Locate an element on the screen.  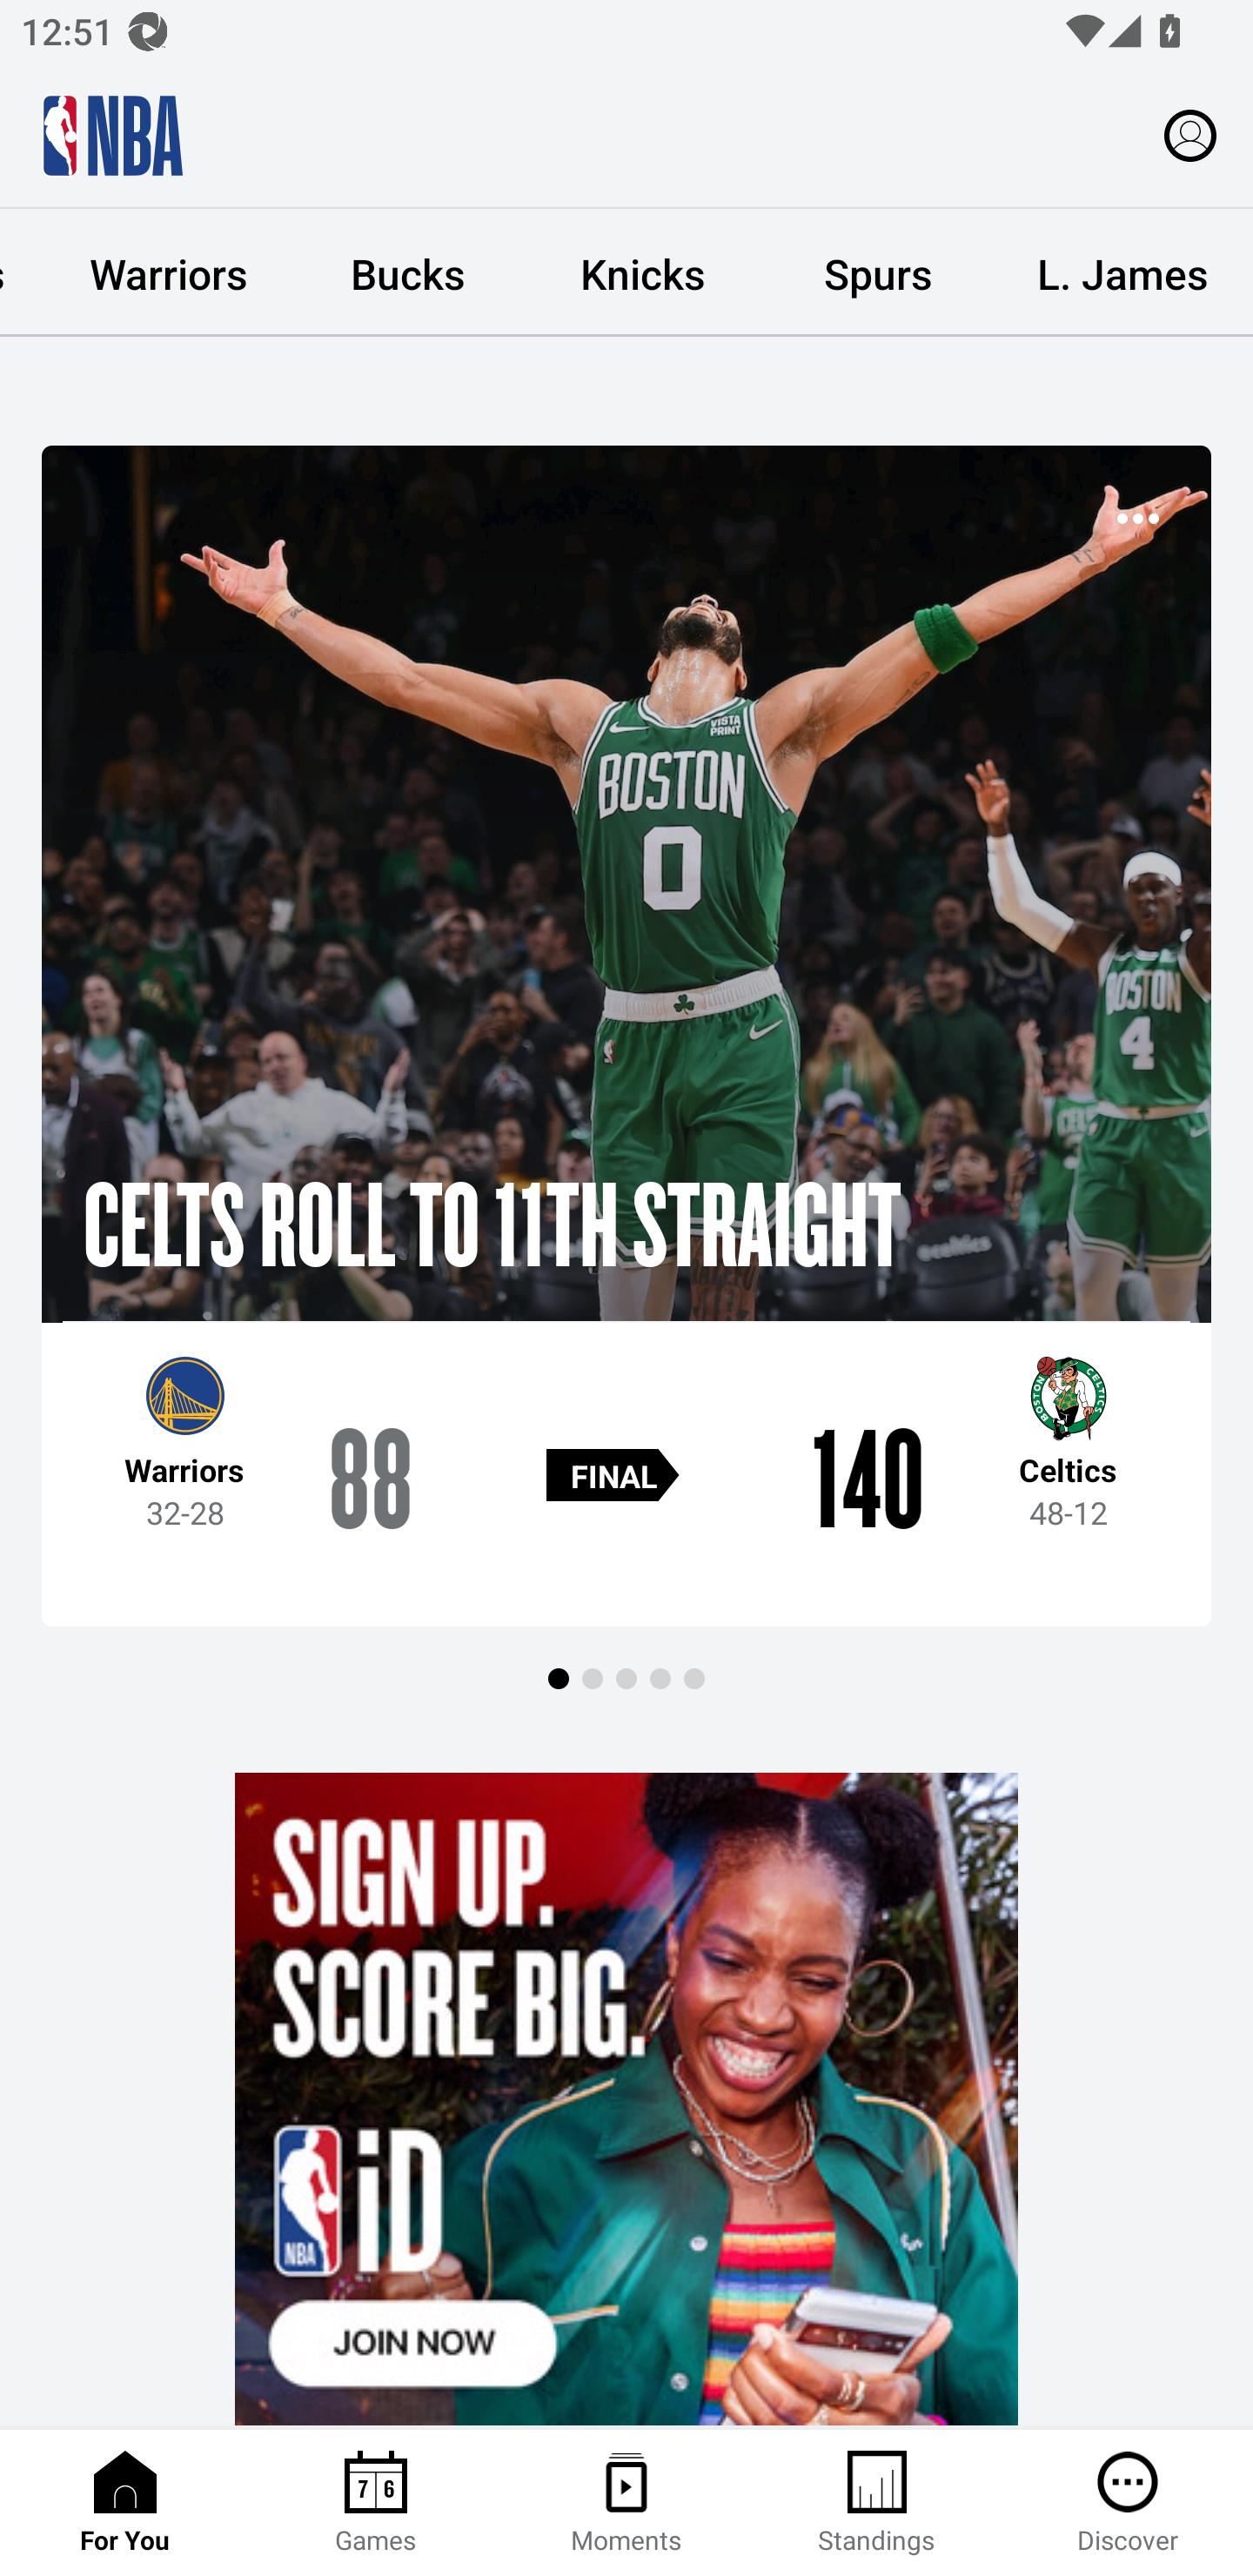
Standings is located at coordinates (877, 2503).